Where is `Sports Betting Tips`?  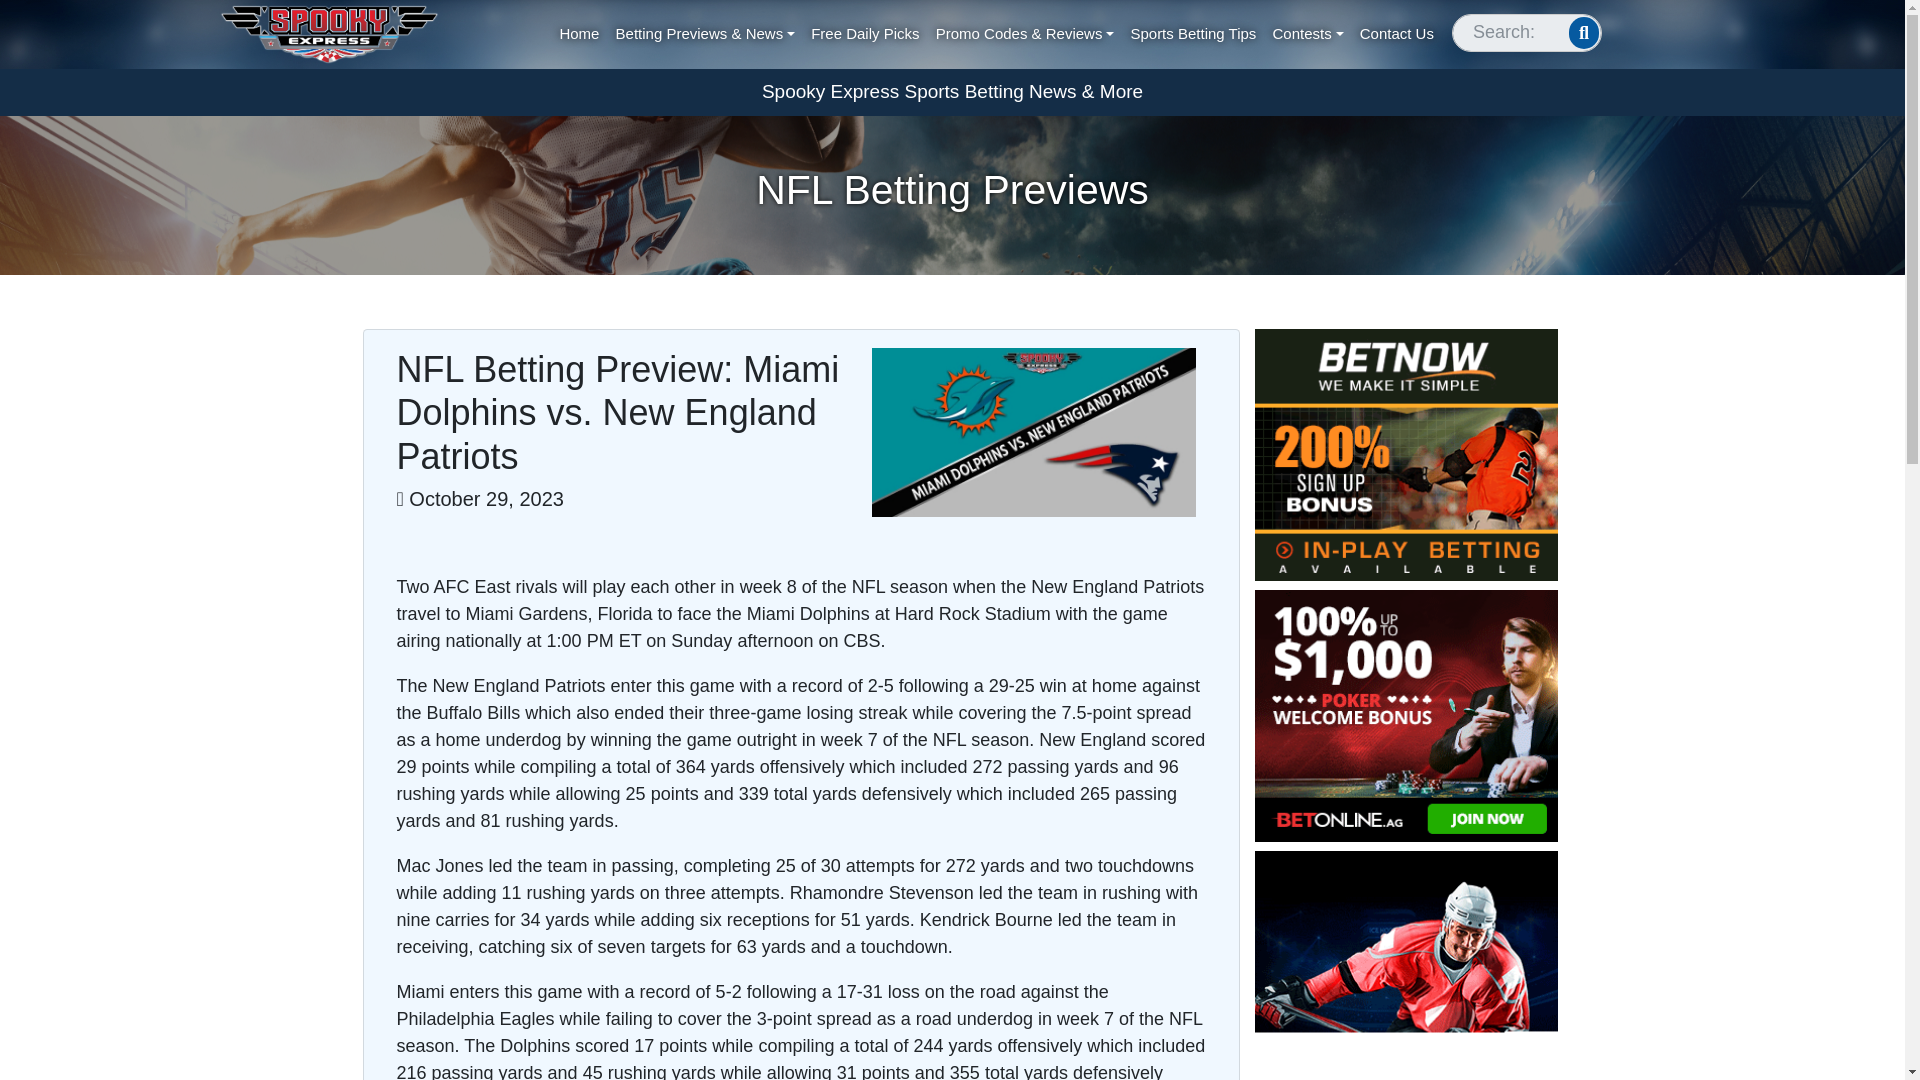 Sports Betting Tips is located at coordinates (1194, 34).